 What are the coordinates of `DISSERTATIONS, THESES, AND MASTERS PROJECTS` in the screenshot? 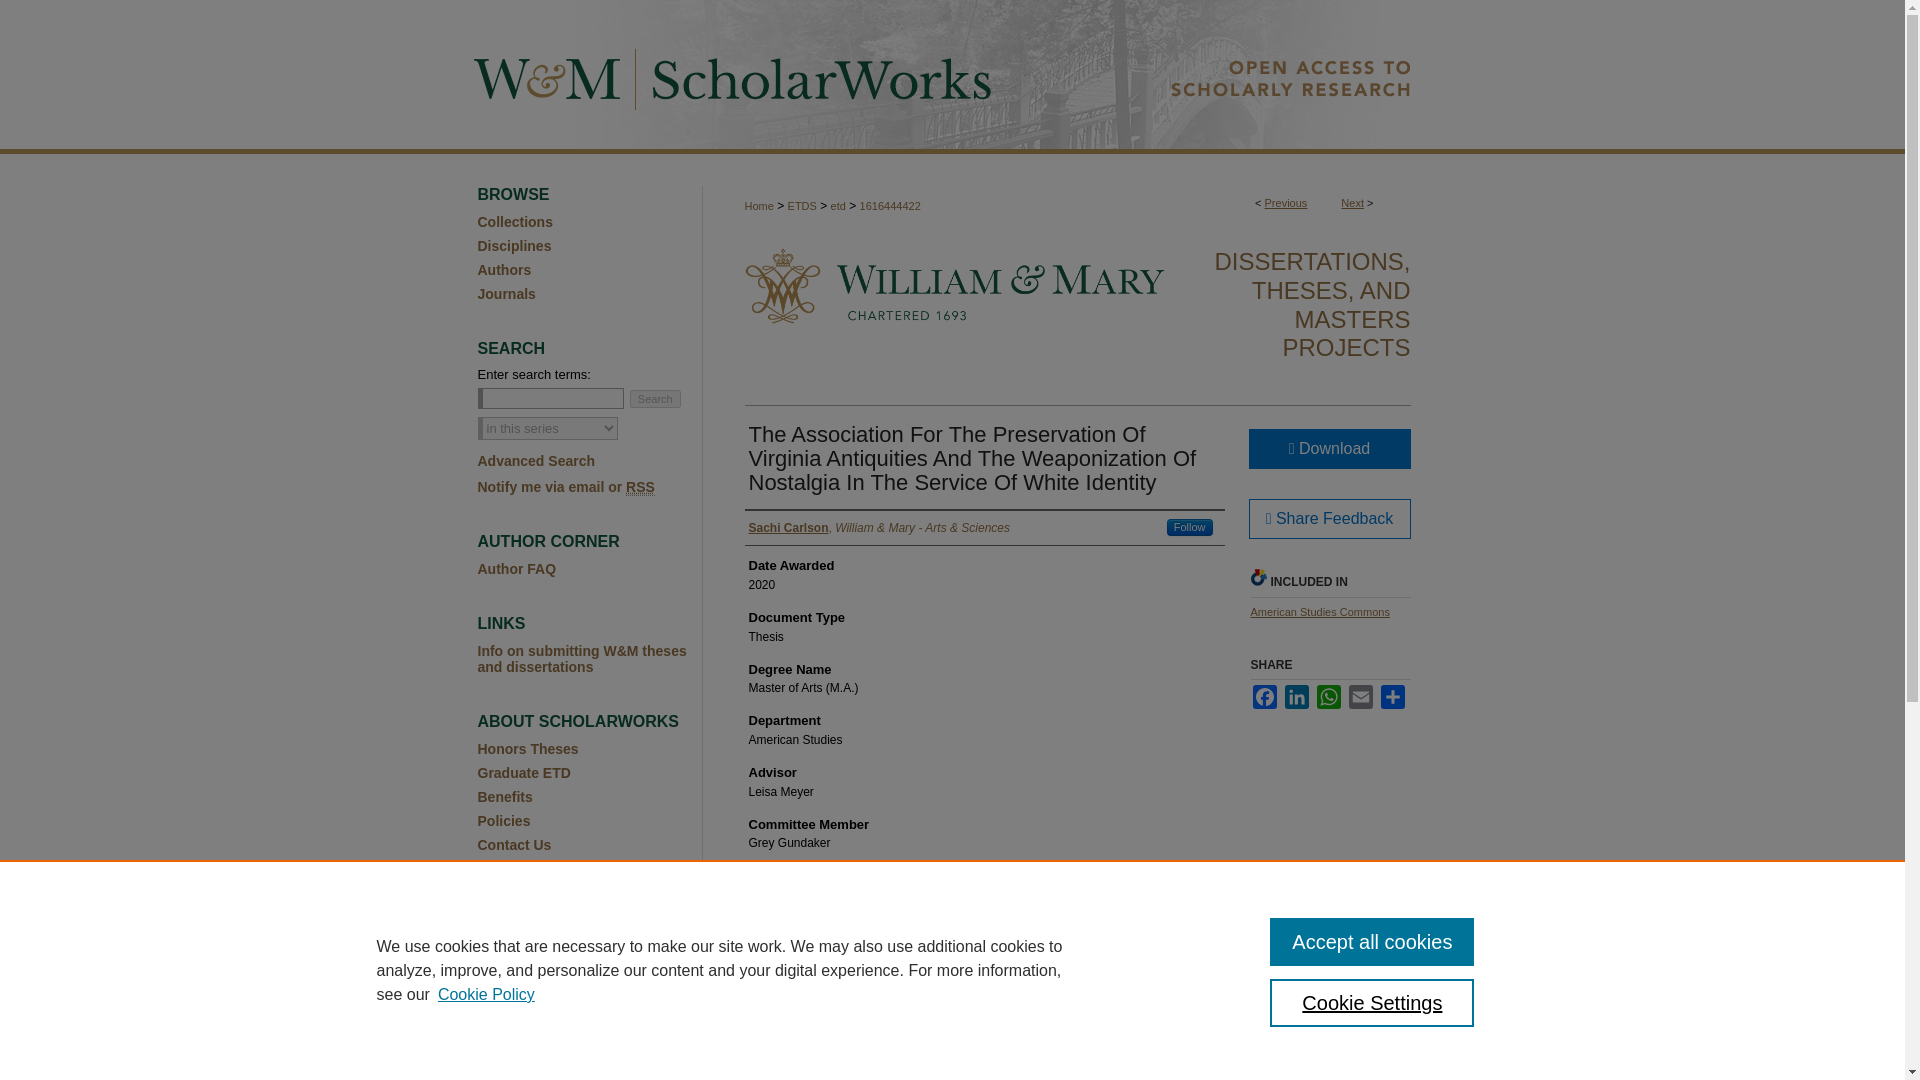 It's located at (1311, 304).